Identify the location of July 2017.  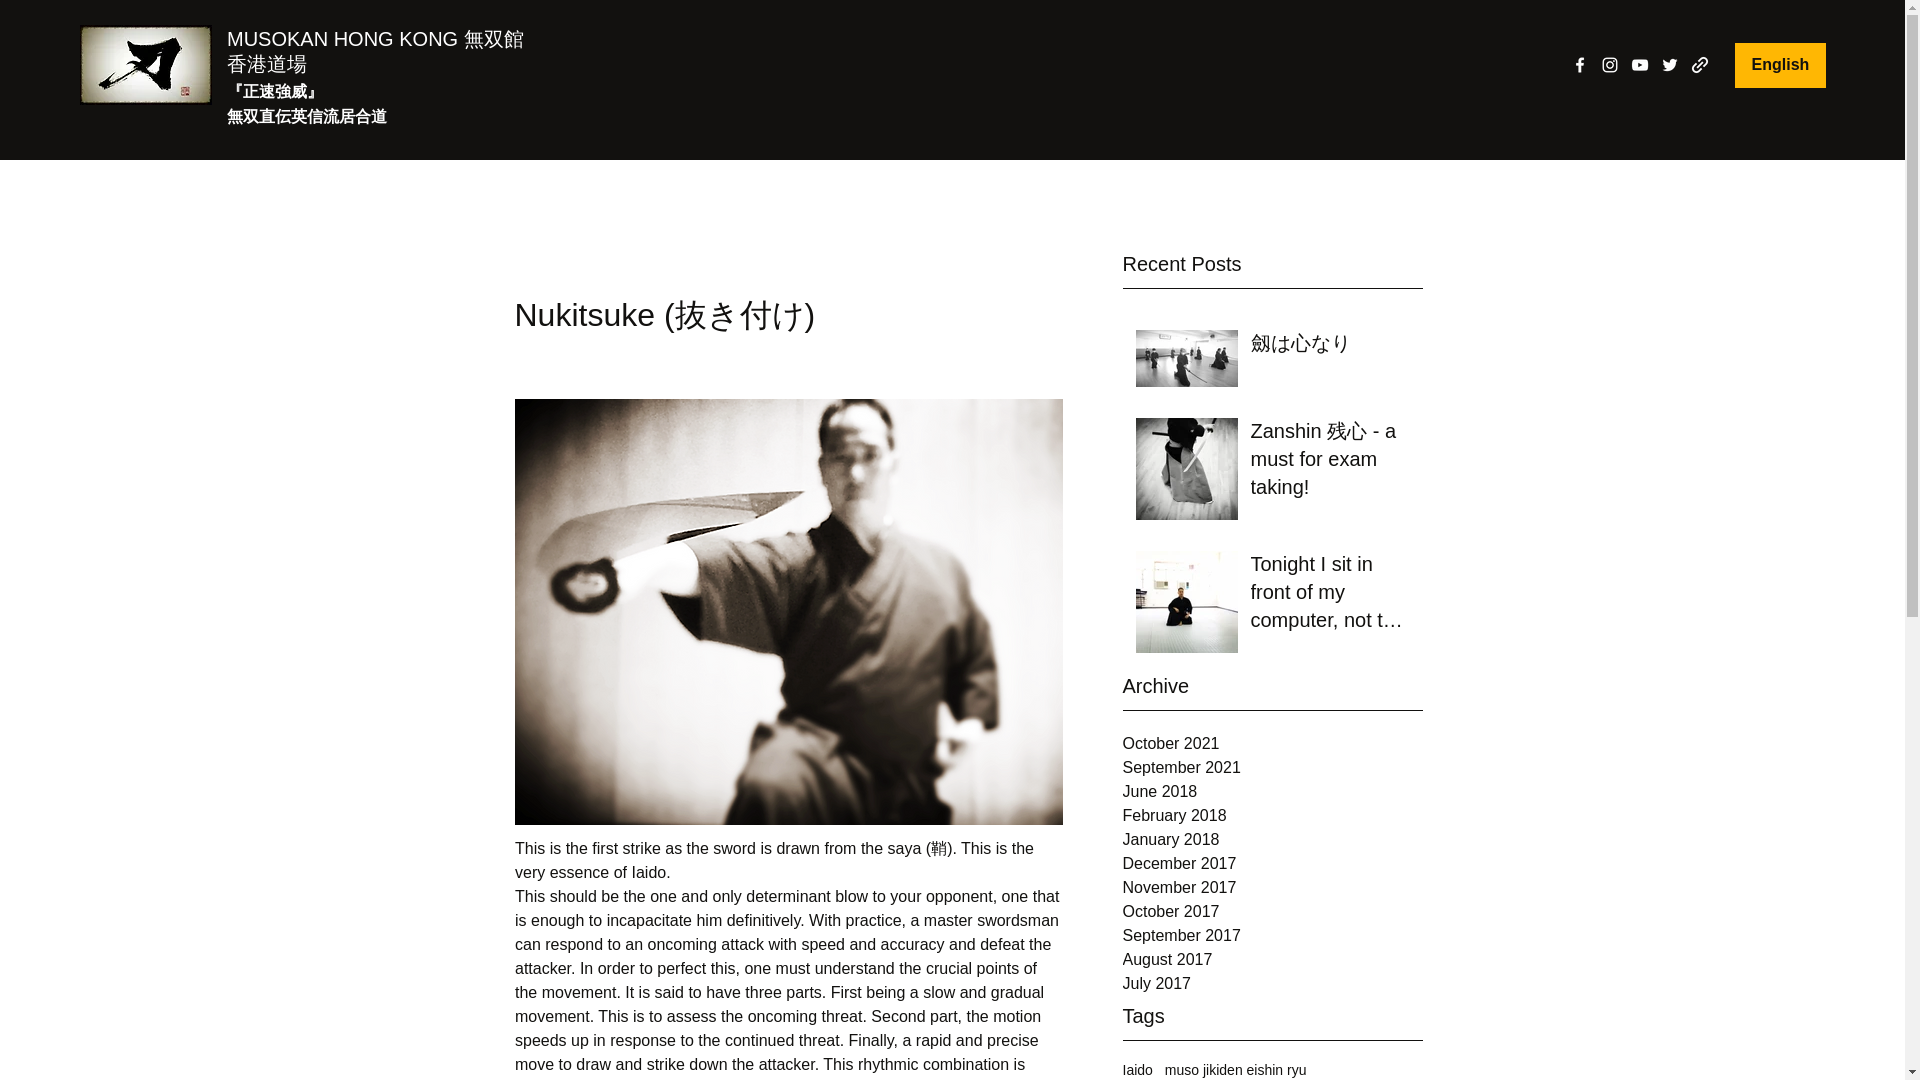
(1272, 984).